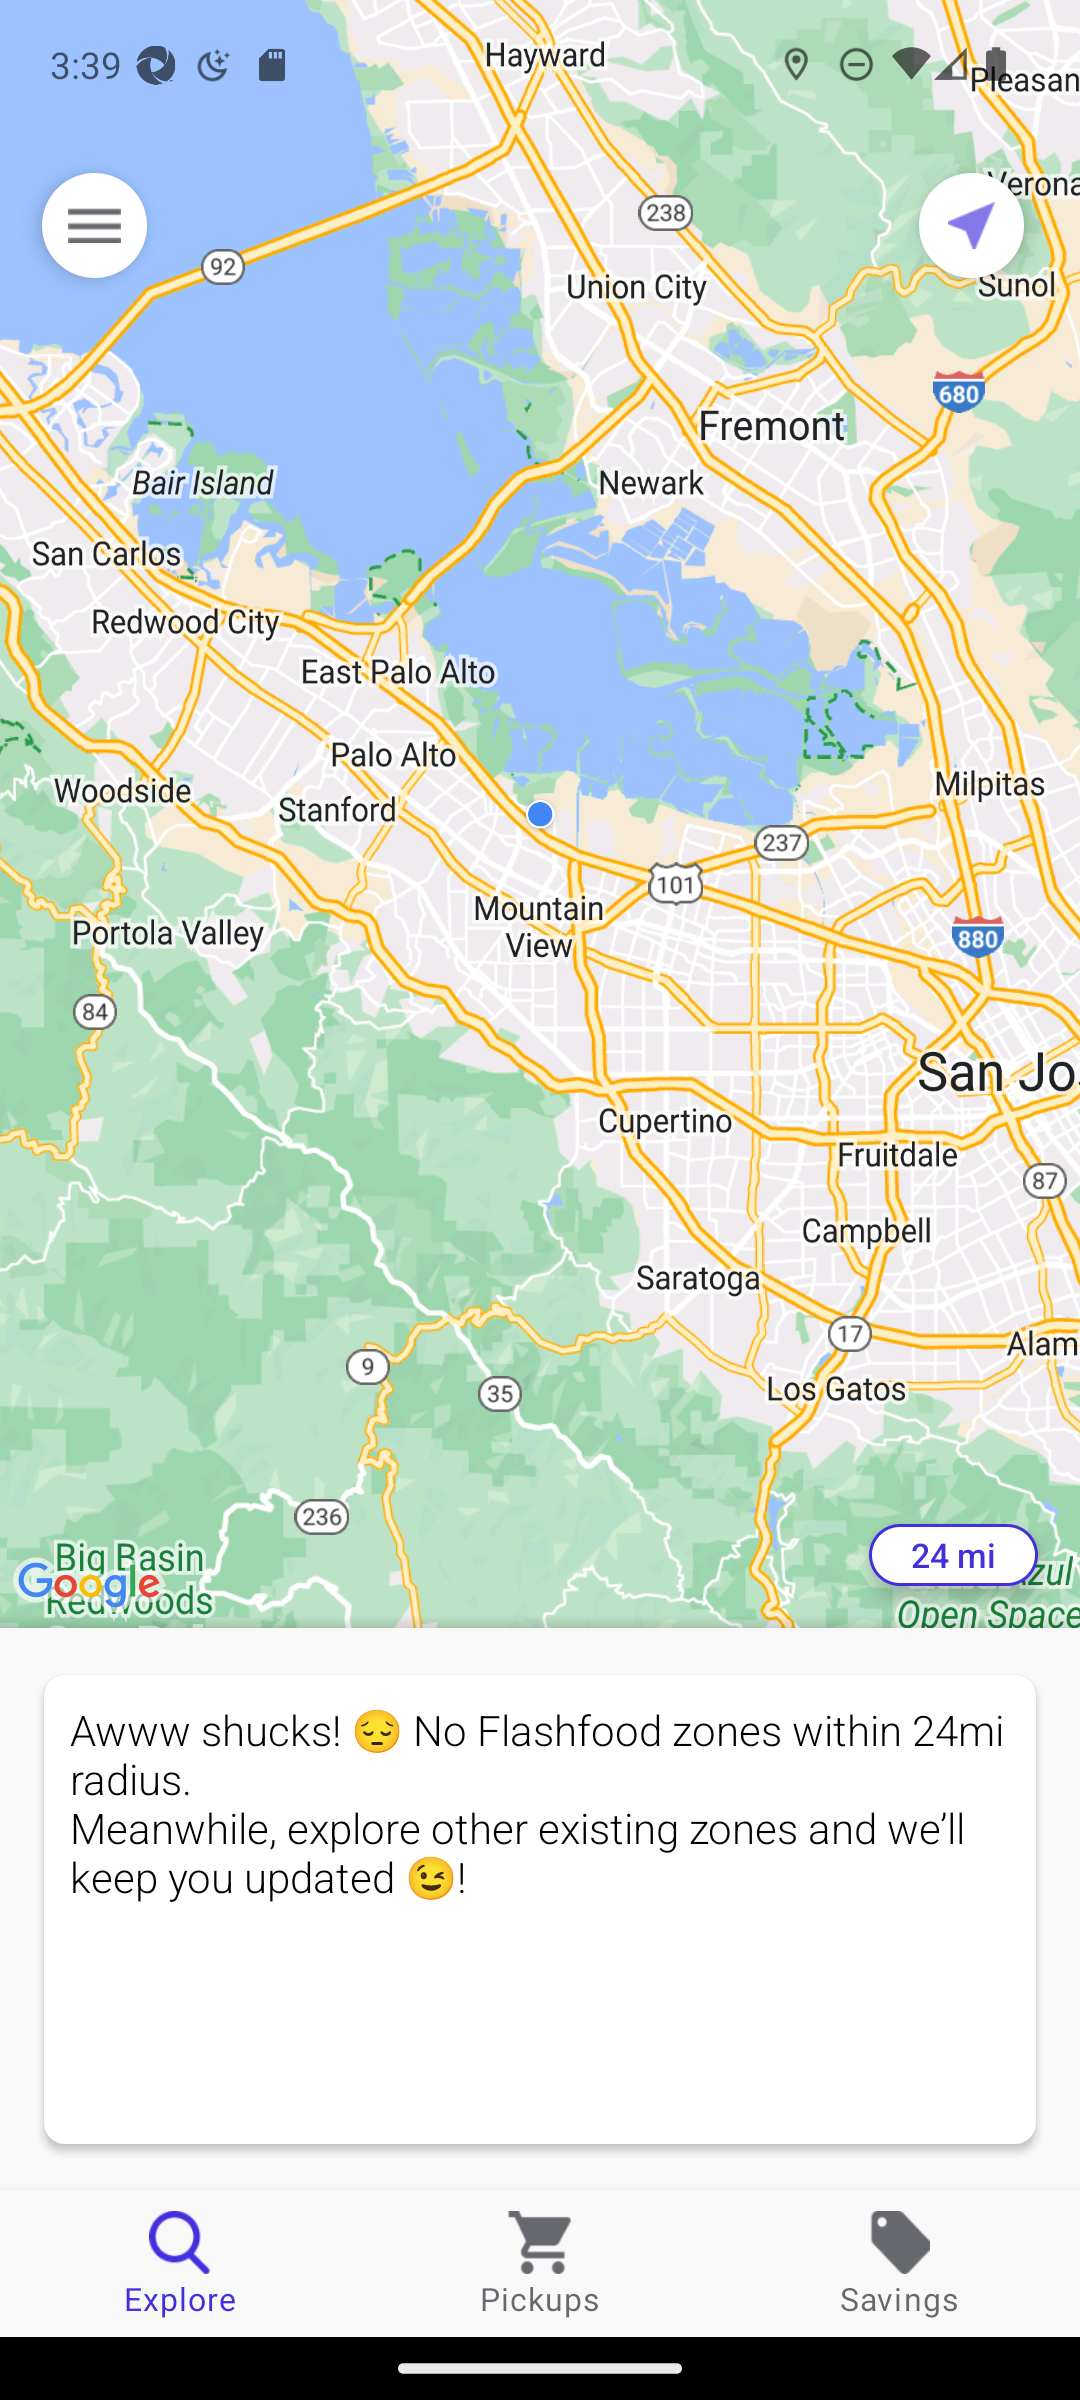 The height and width of the screenshot is (2400, 1080). Describe the element at coordinates (971, 225) in the screenshot. I see `Current location` at that location.